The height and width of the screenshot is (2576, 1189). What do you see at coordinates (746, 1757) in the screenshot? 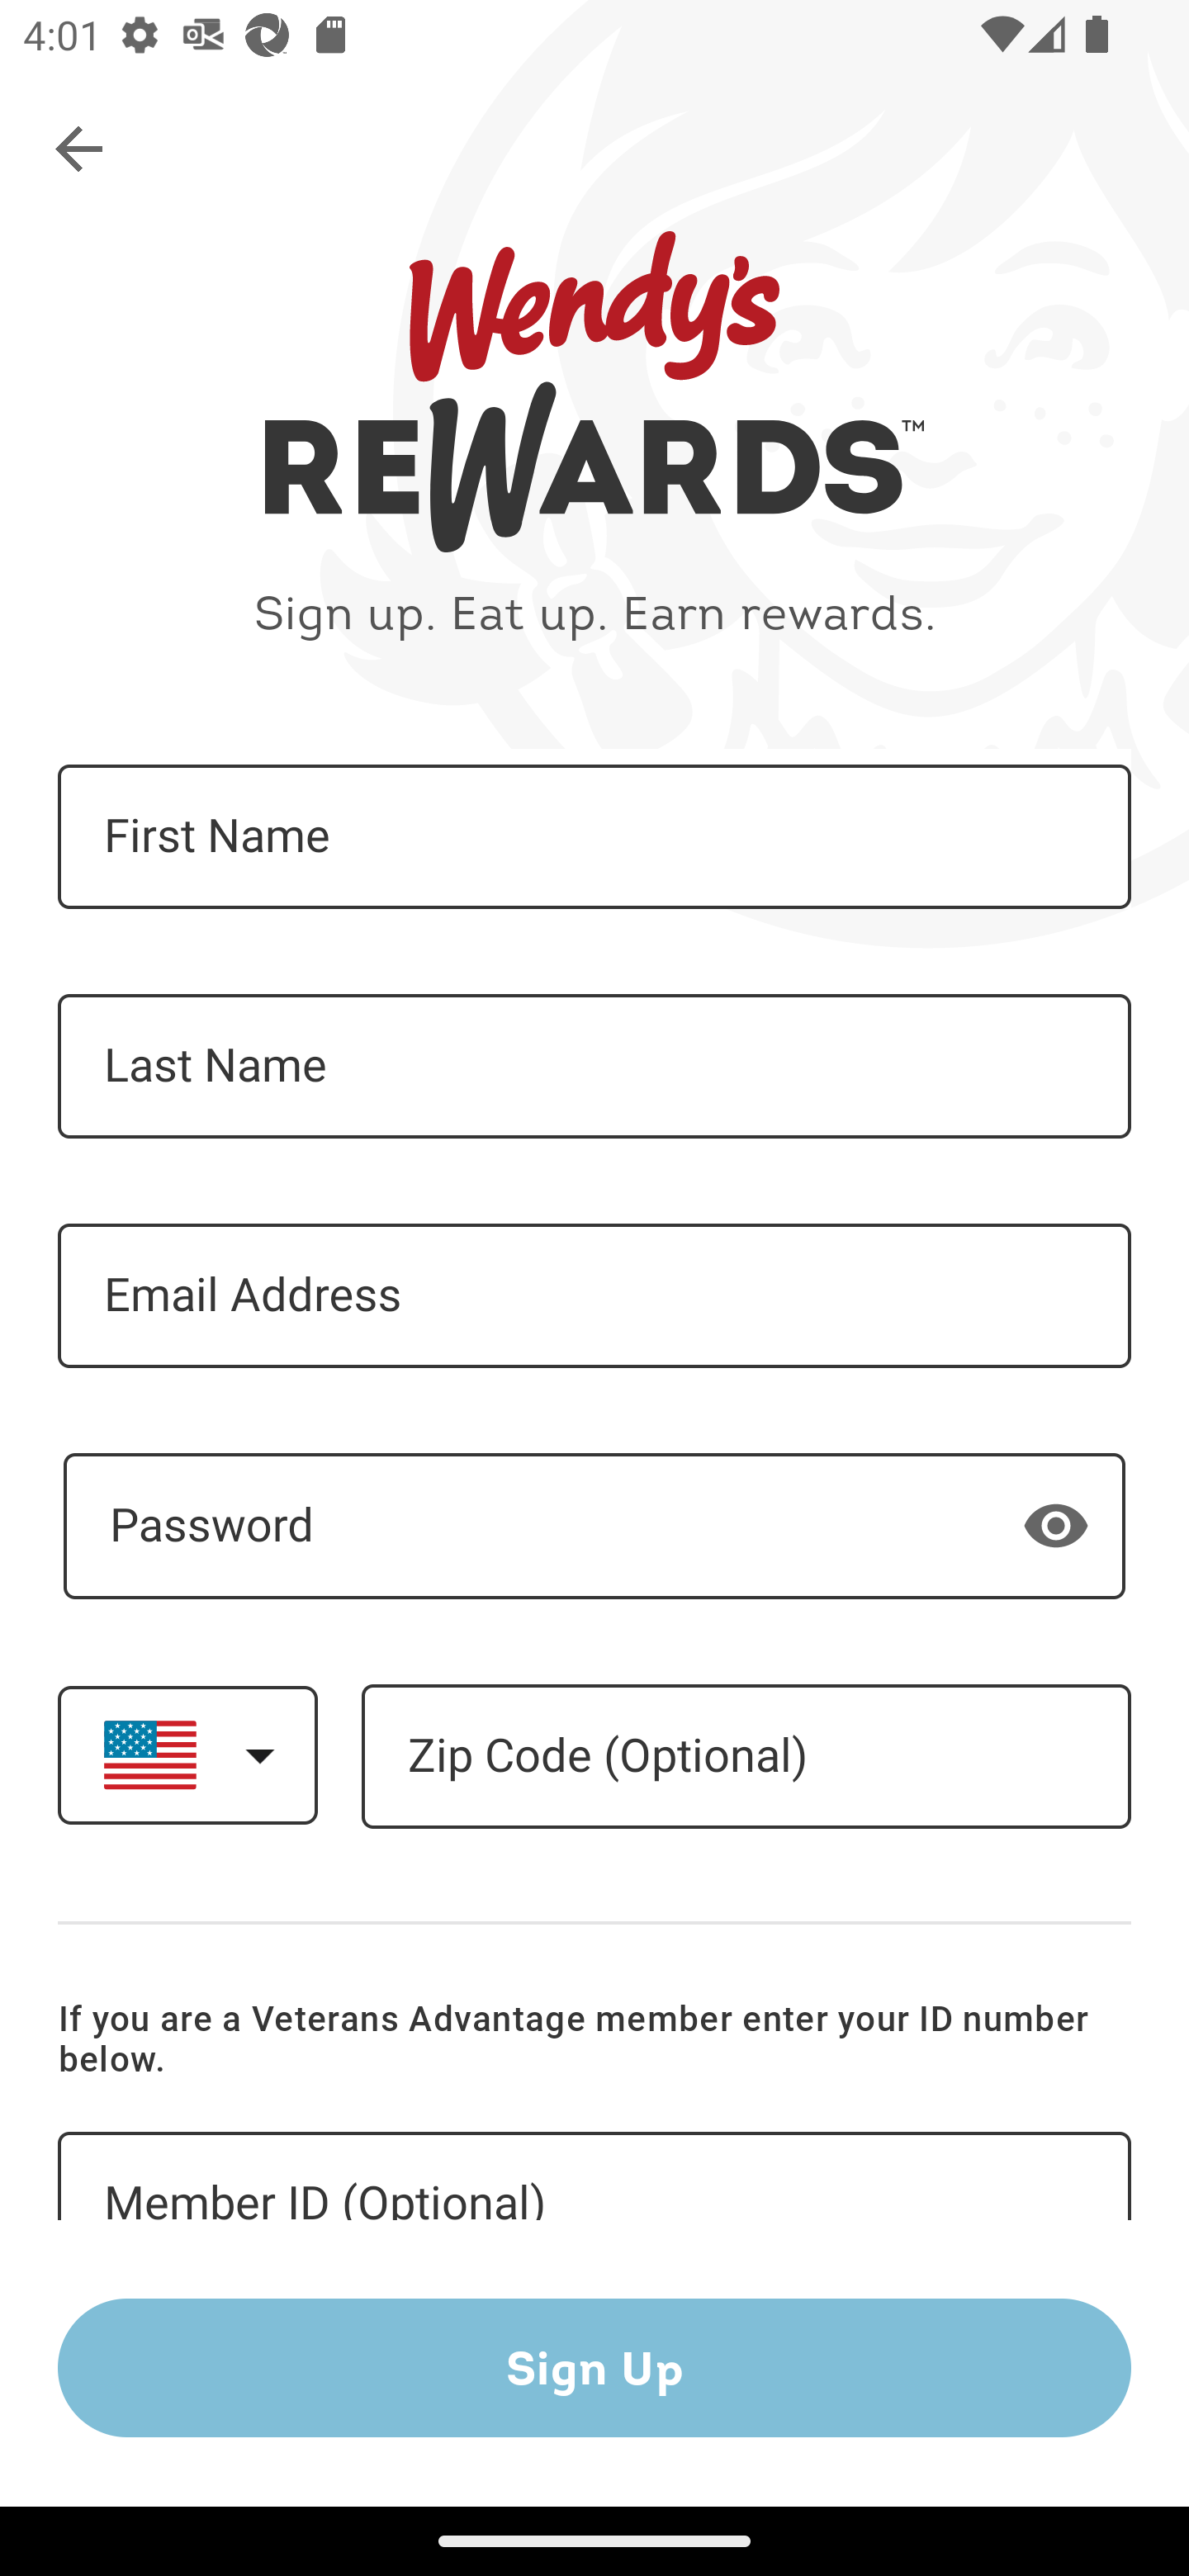
I see `Zip Code – Optional` at bounding box center [746, 1757].